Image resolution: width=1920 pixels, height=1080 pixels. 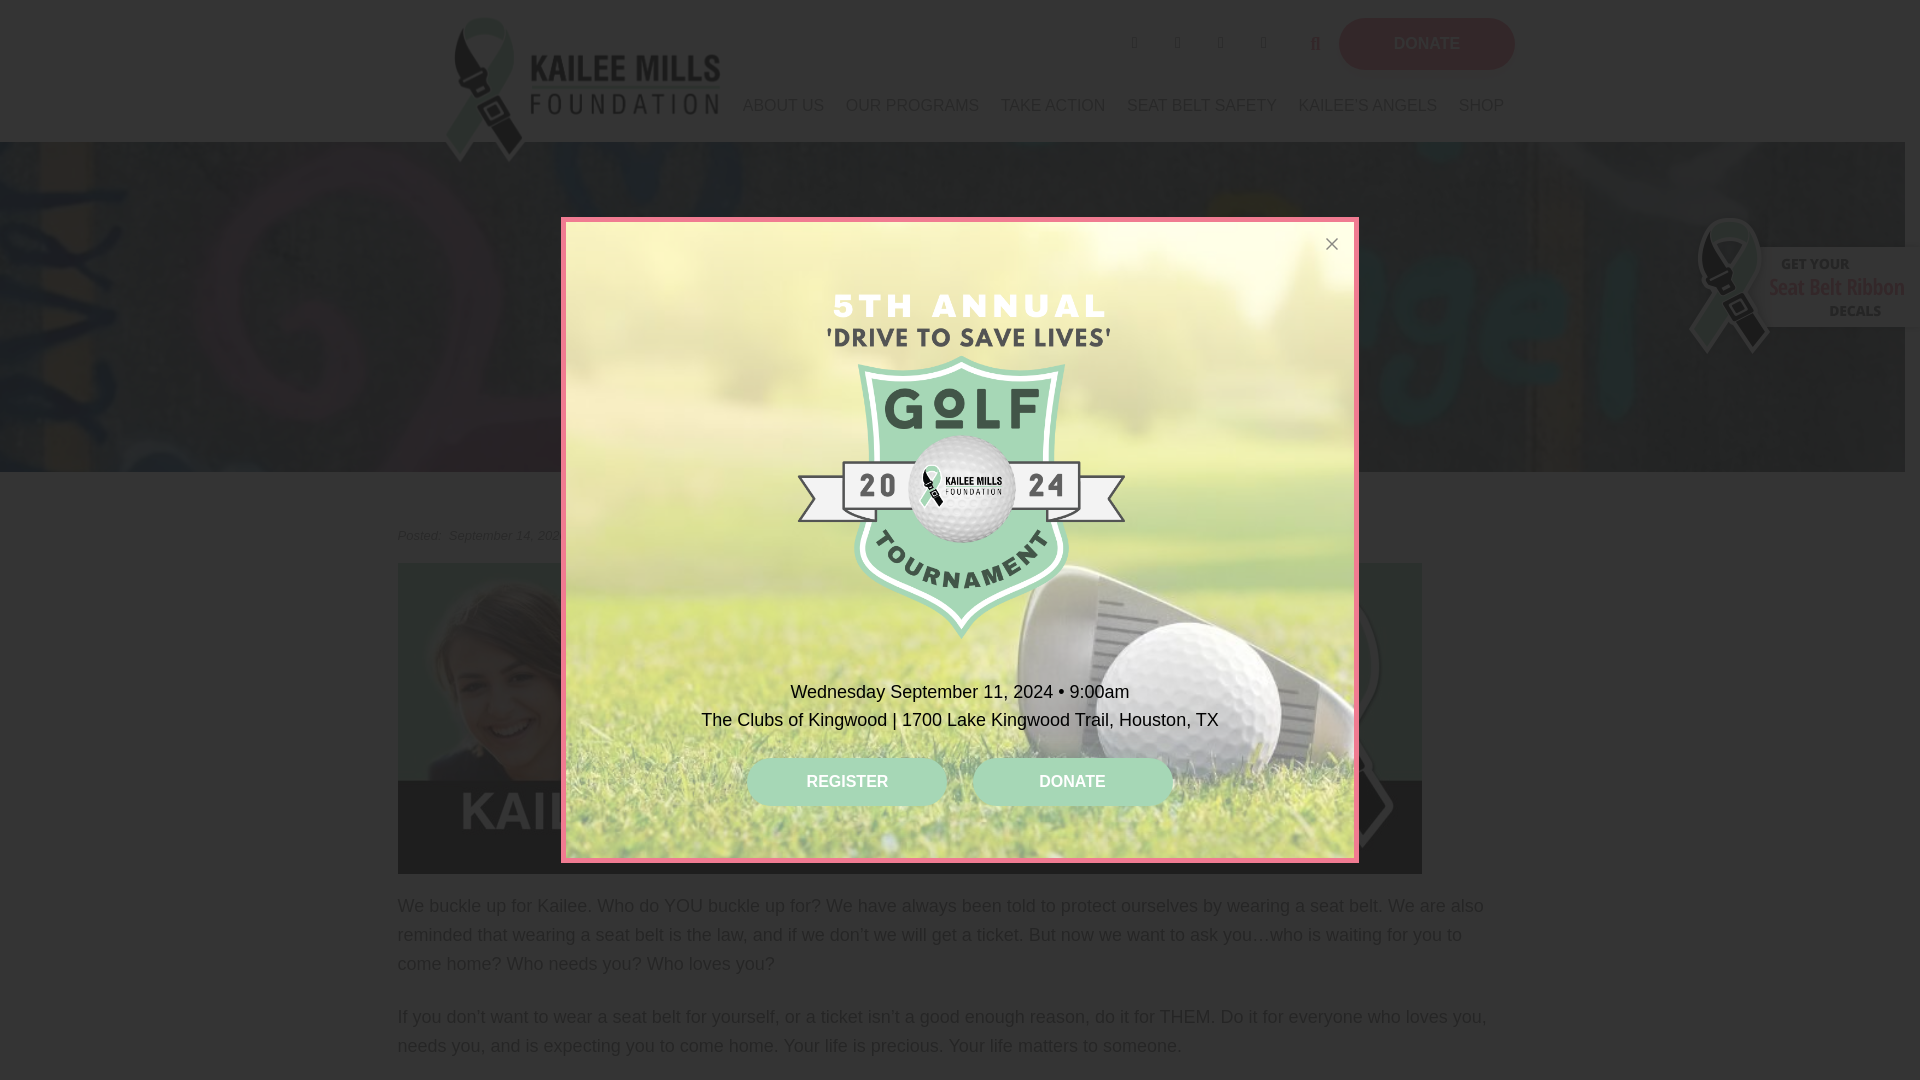 What do you see at coordinates (1202, 106) in the screenshot?
I see `Seat Belt Safety` at bounding box center [1202, 106].